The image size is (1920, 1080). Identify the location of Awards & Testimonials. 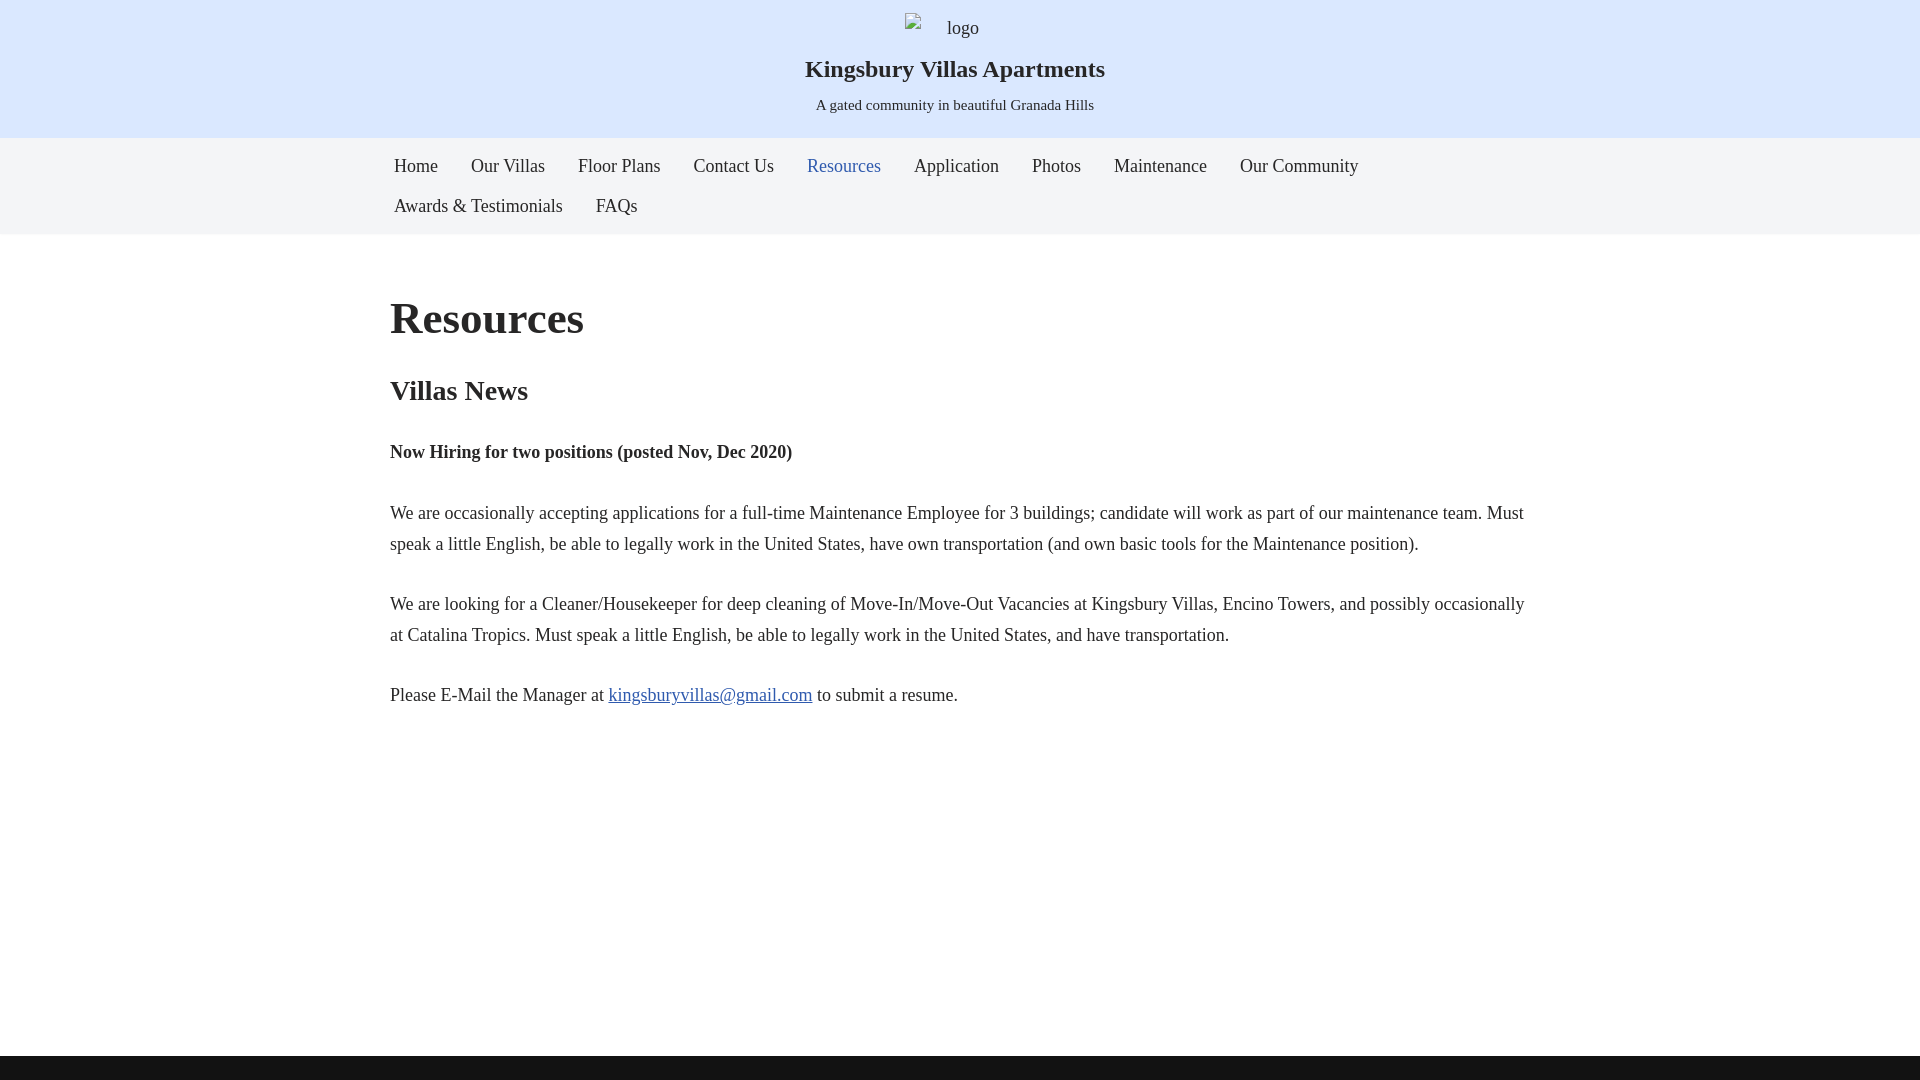
(478, 206).